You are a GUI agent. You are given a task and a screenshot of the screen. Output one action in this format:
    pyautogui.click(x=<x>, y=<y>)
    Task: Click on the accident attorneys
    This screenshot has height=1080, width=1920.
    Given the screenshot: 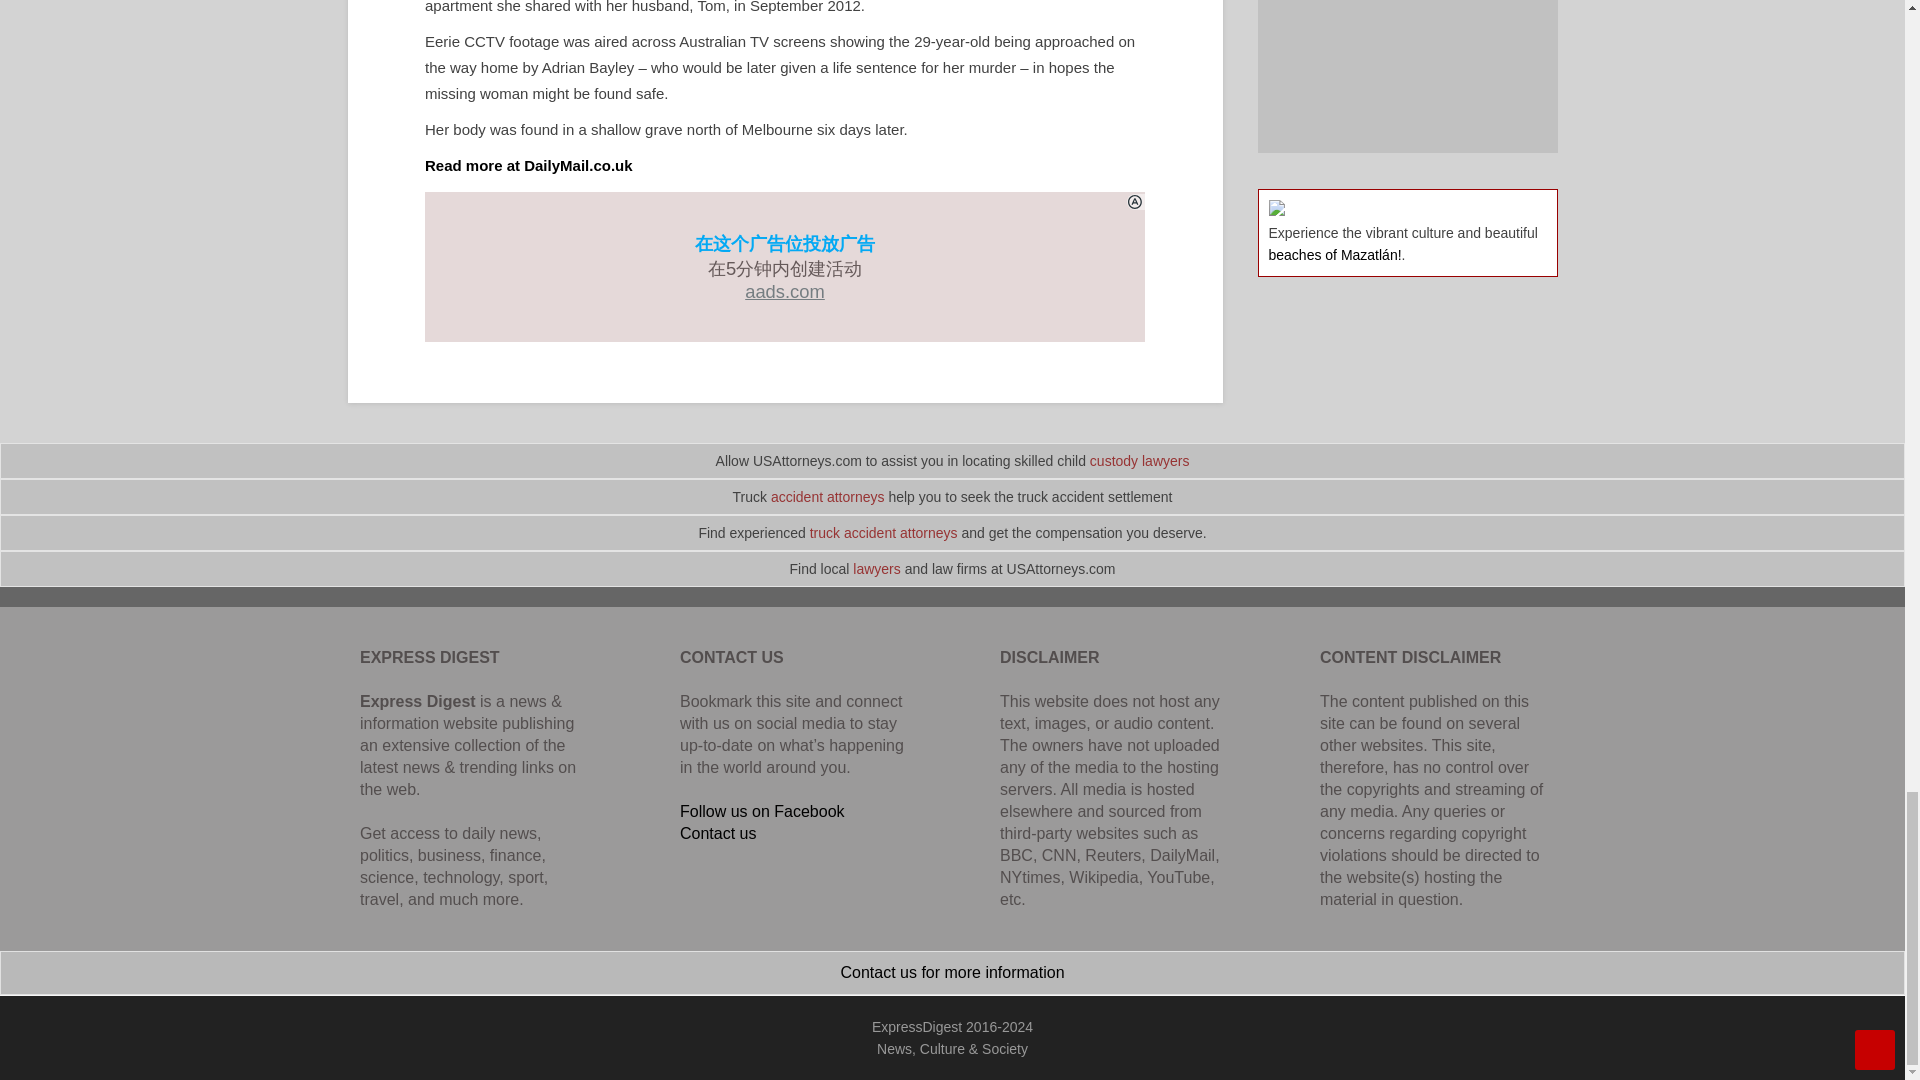 What is the action you would take?
    pyautogui.click(x=828, y=497)
    